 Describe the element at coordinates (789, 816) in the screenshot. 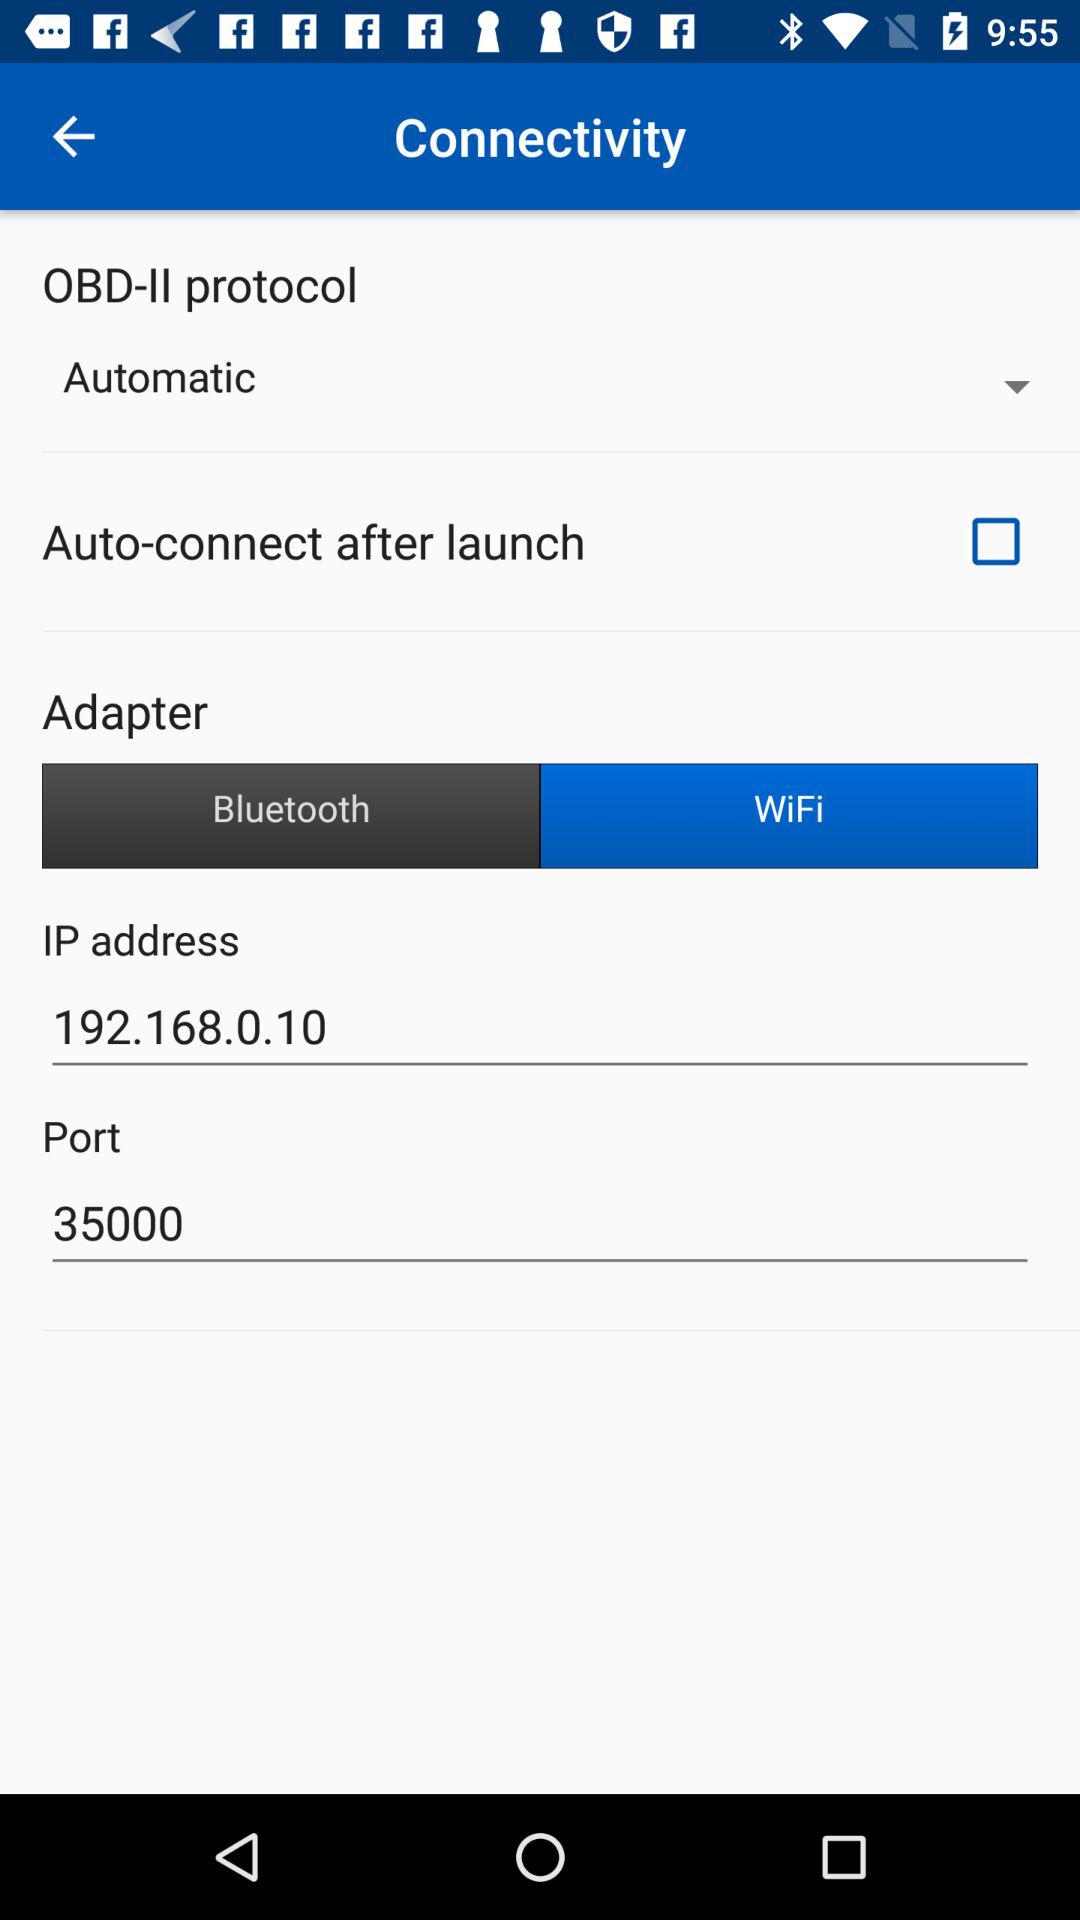

I see `jump to the wifi` at that location.